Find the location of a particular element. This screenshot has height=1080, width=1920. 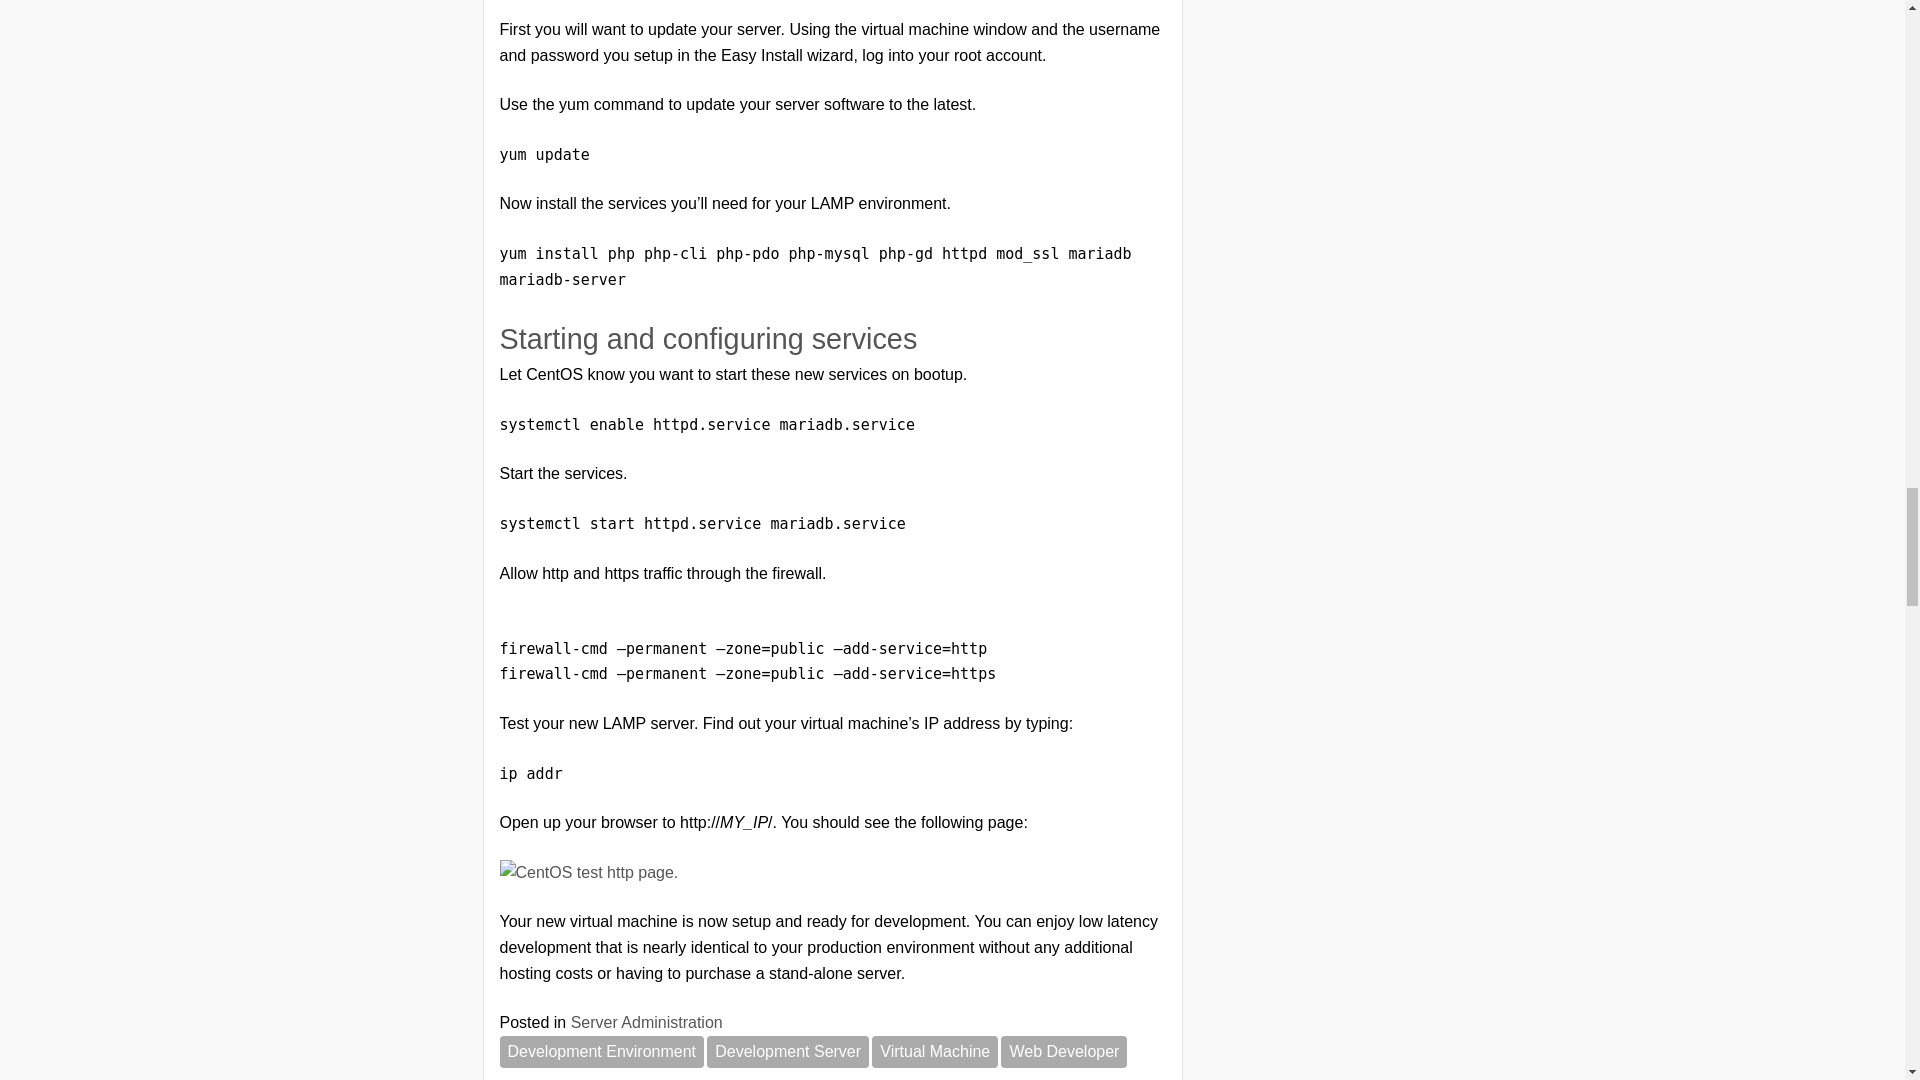

Server Administration is located at coordinates (646, 1022).